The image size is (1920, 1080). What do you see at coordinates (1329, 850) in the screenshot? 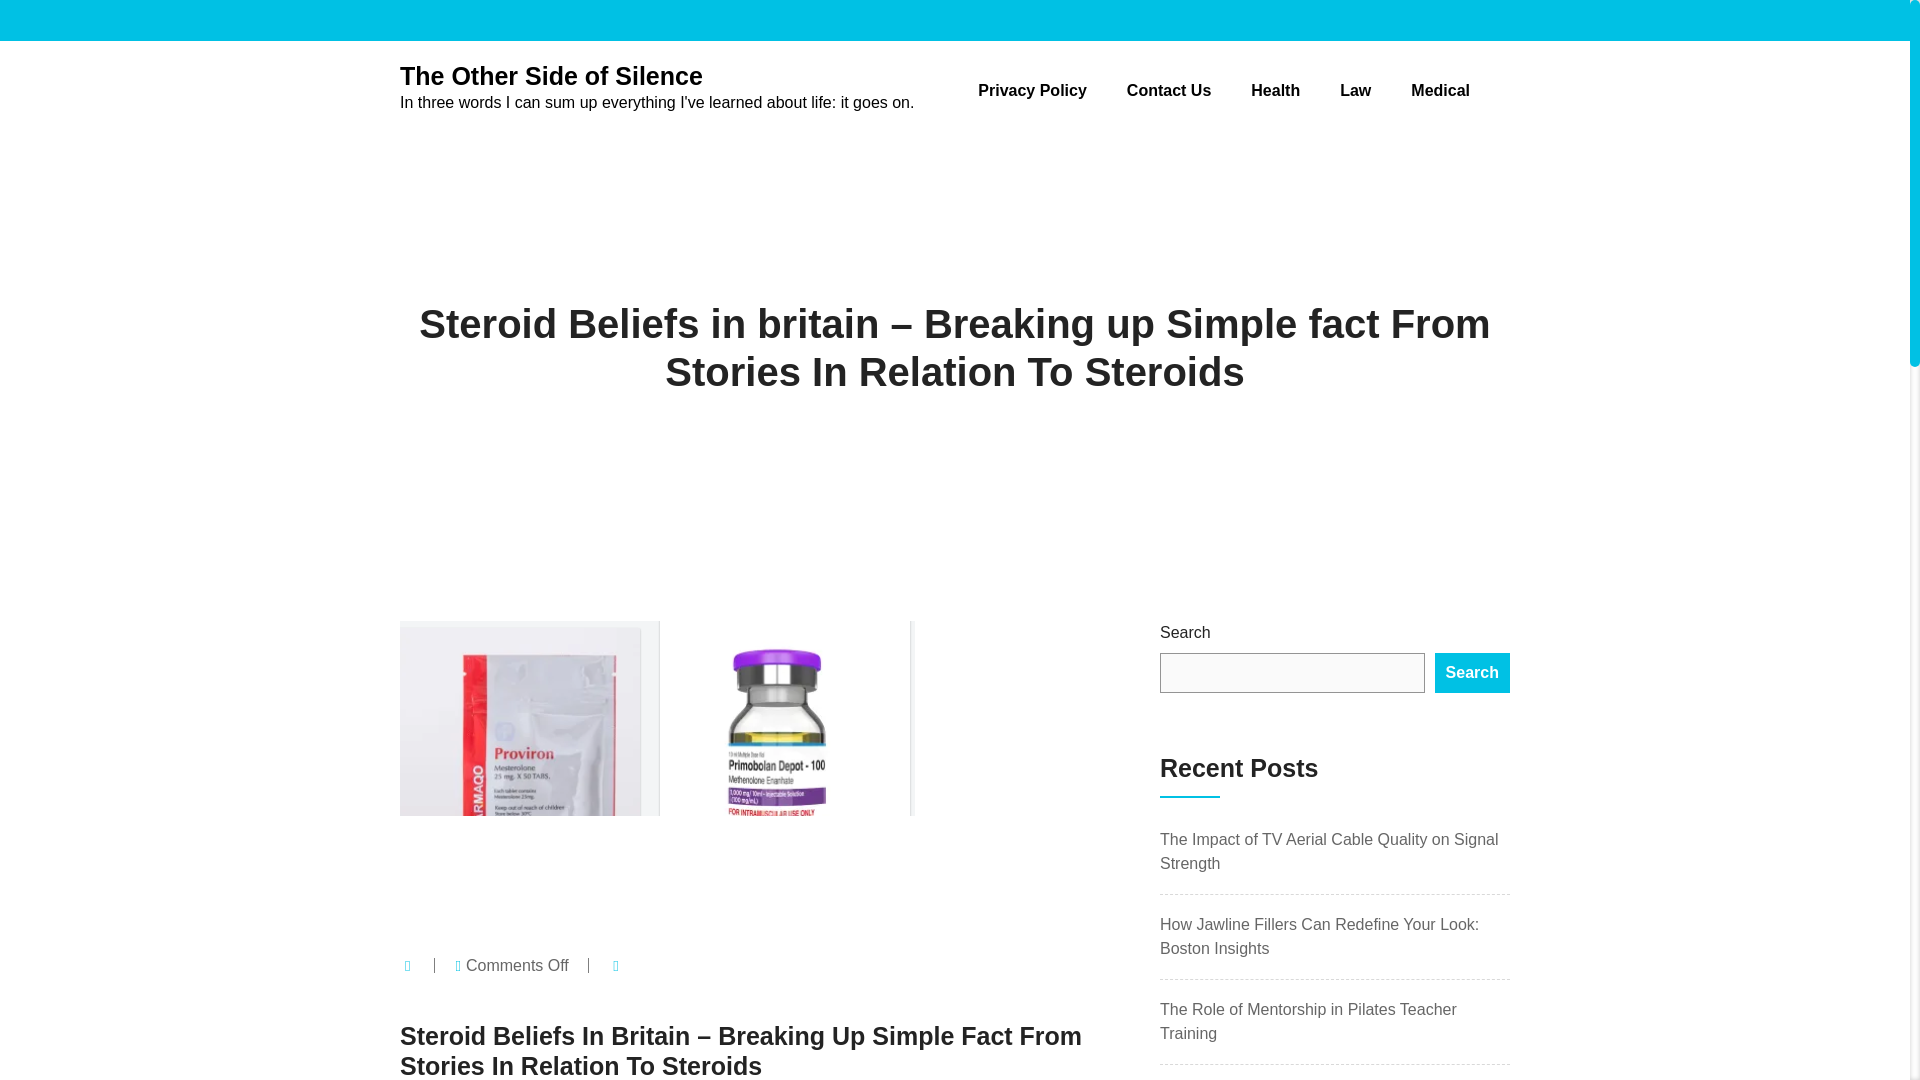
I see `The Impact of TV Aerial Cable Quality on Signal Strength` at bounding box center [1329, 850].